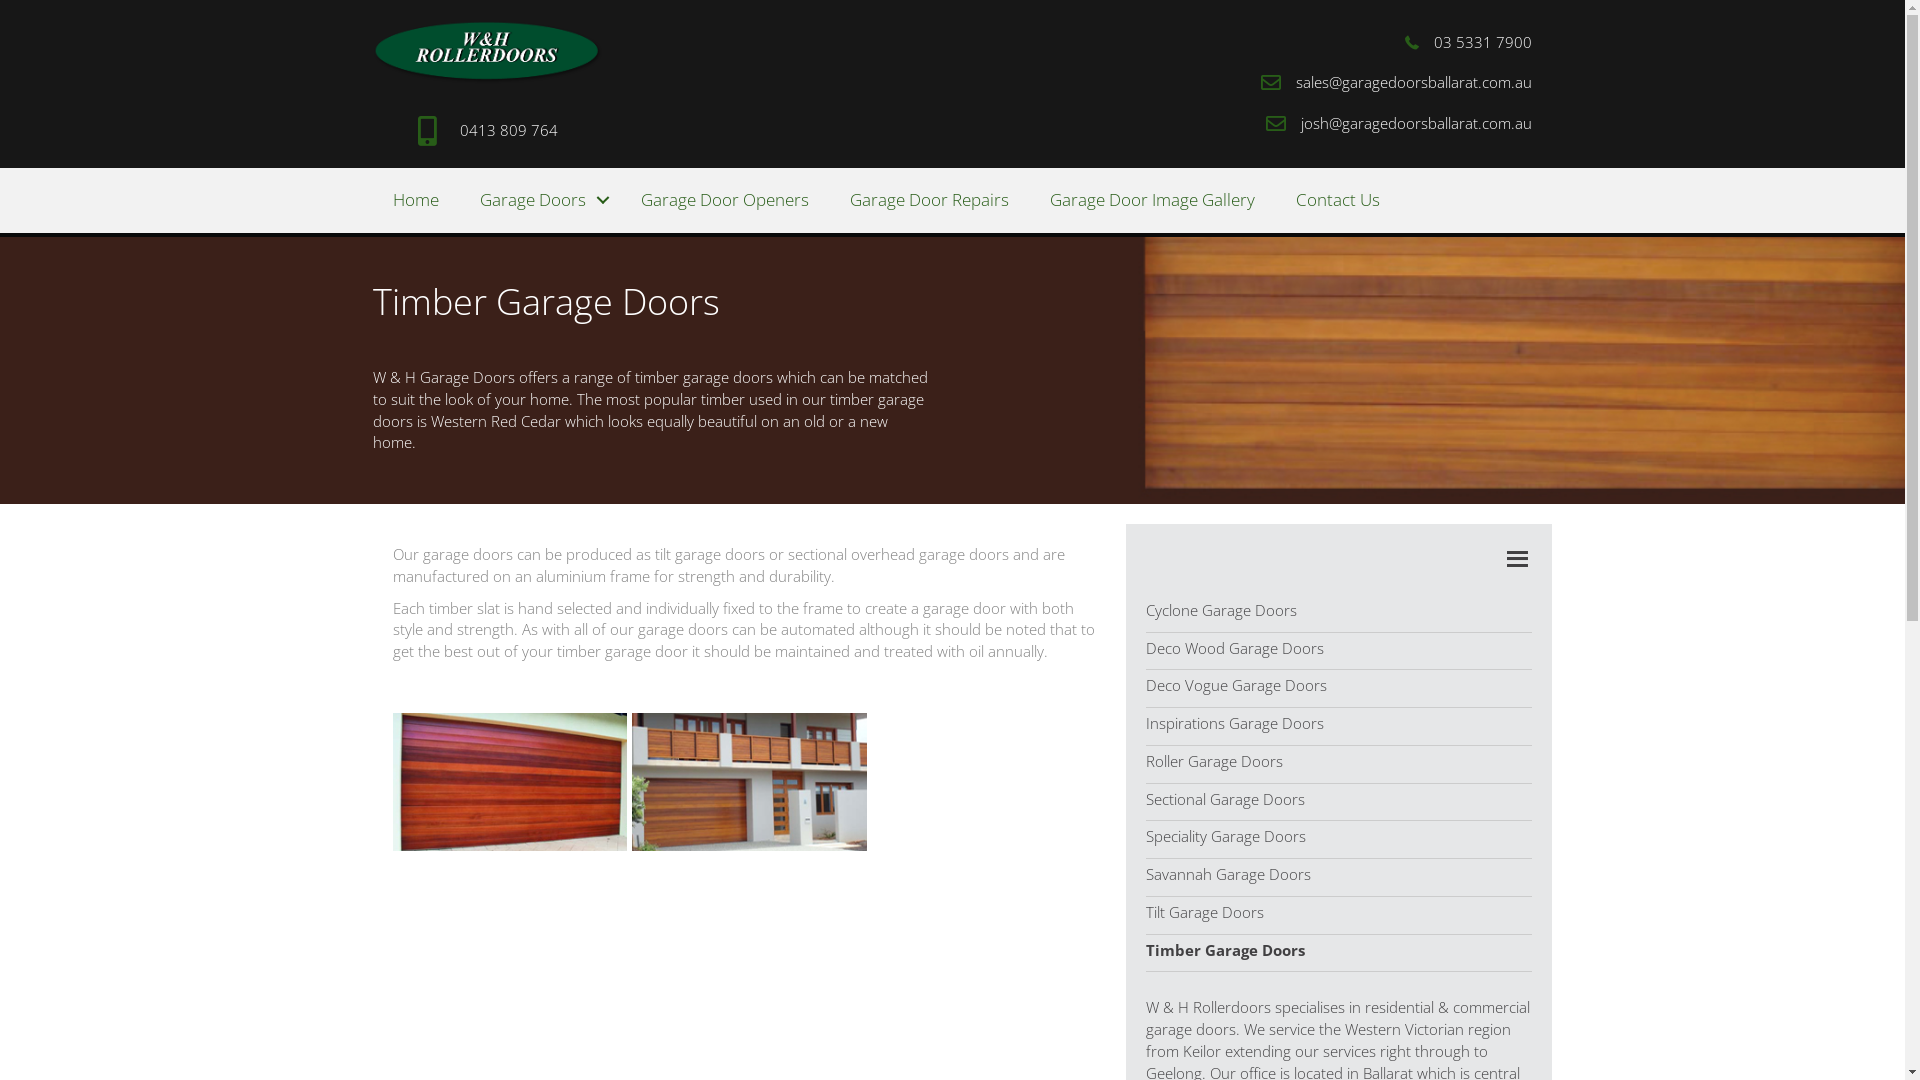 This screenshot has width=1920, height=1080. What do you see at coordinates (1235, 648) in the screenshot?
I see `Deco Wood Garage Doors` at bounding box center [1235, 648].